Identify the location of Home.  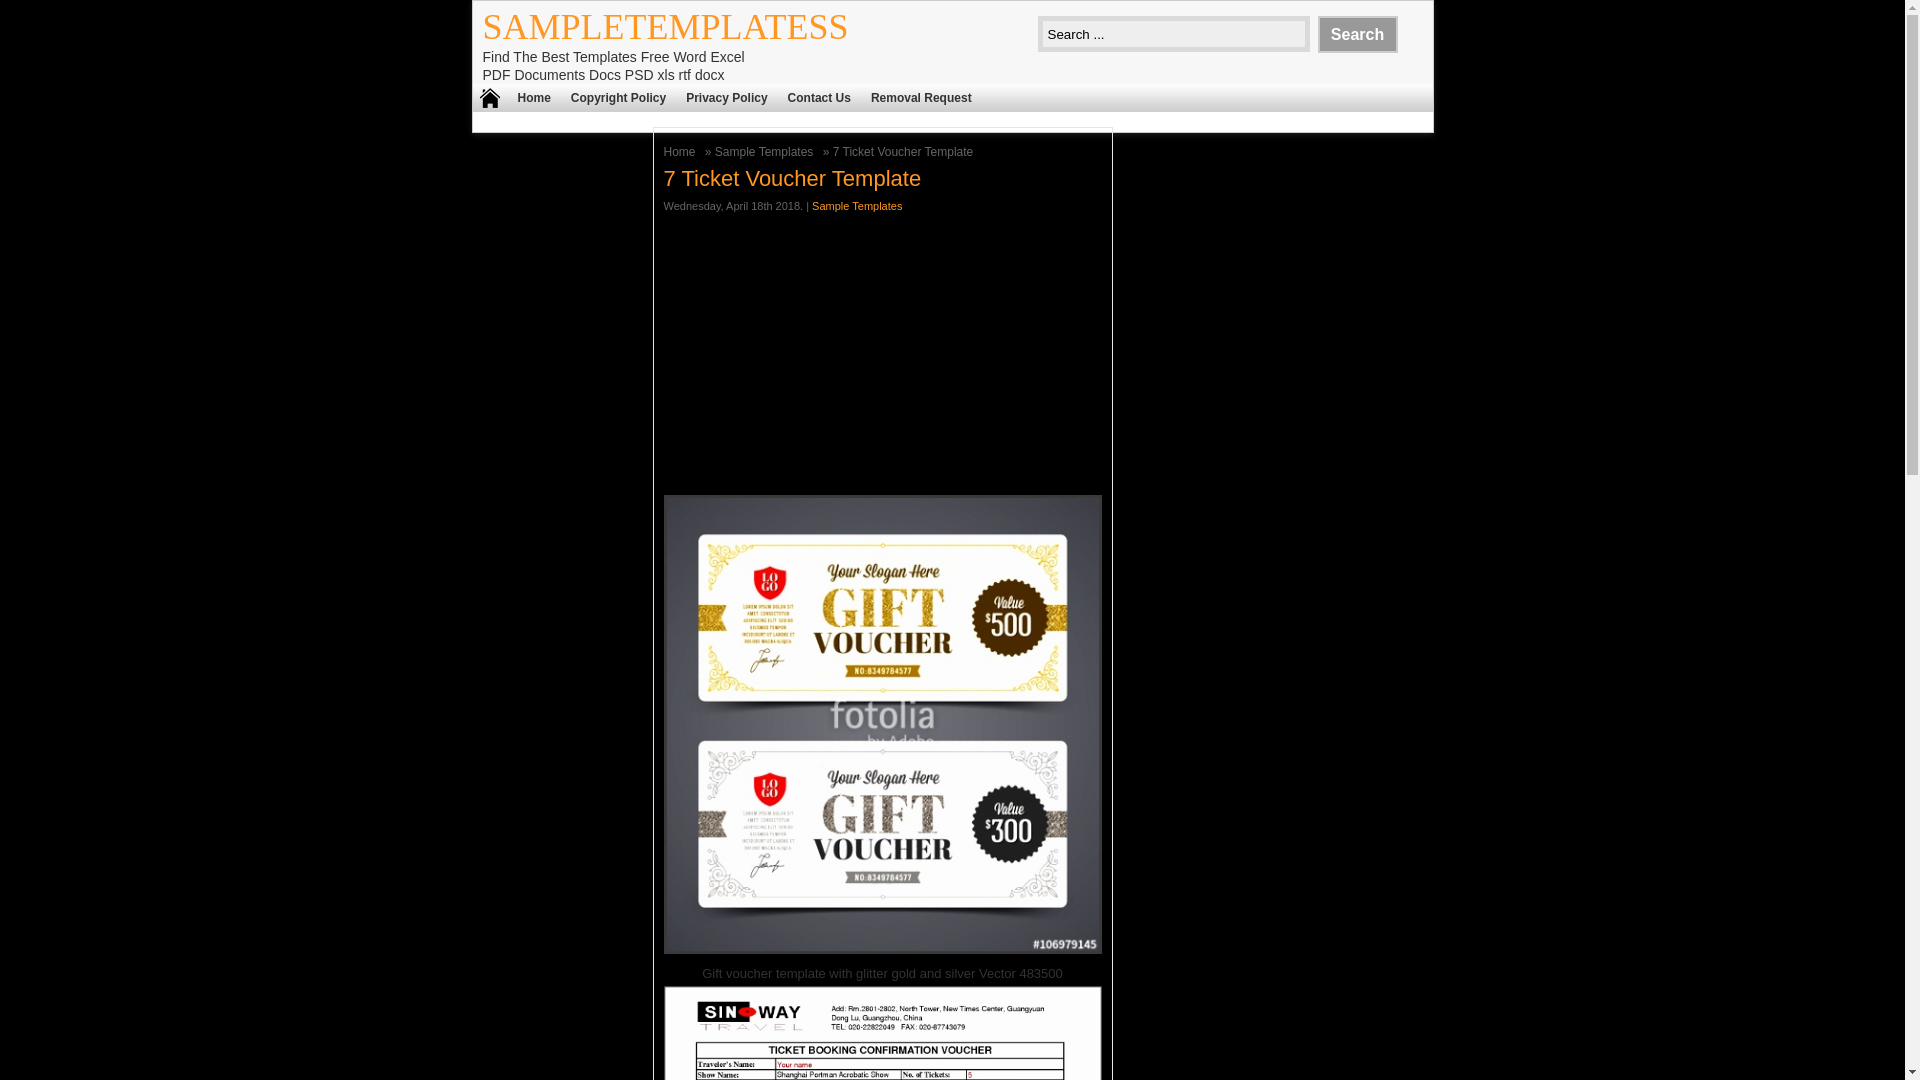
(682, 151).